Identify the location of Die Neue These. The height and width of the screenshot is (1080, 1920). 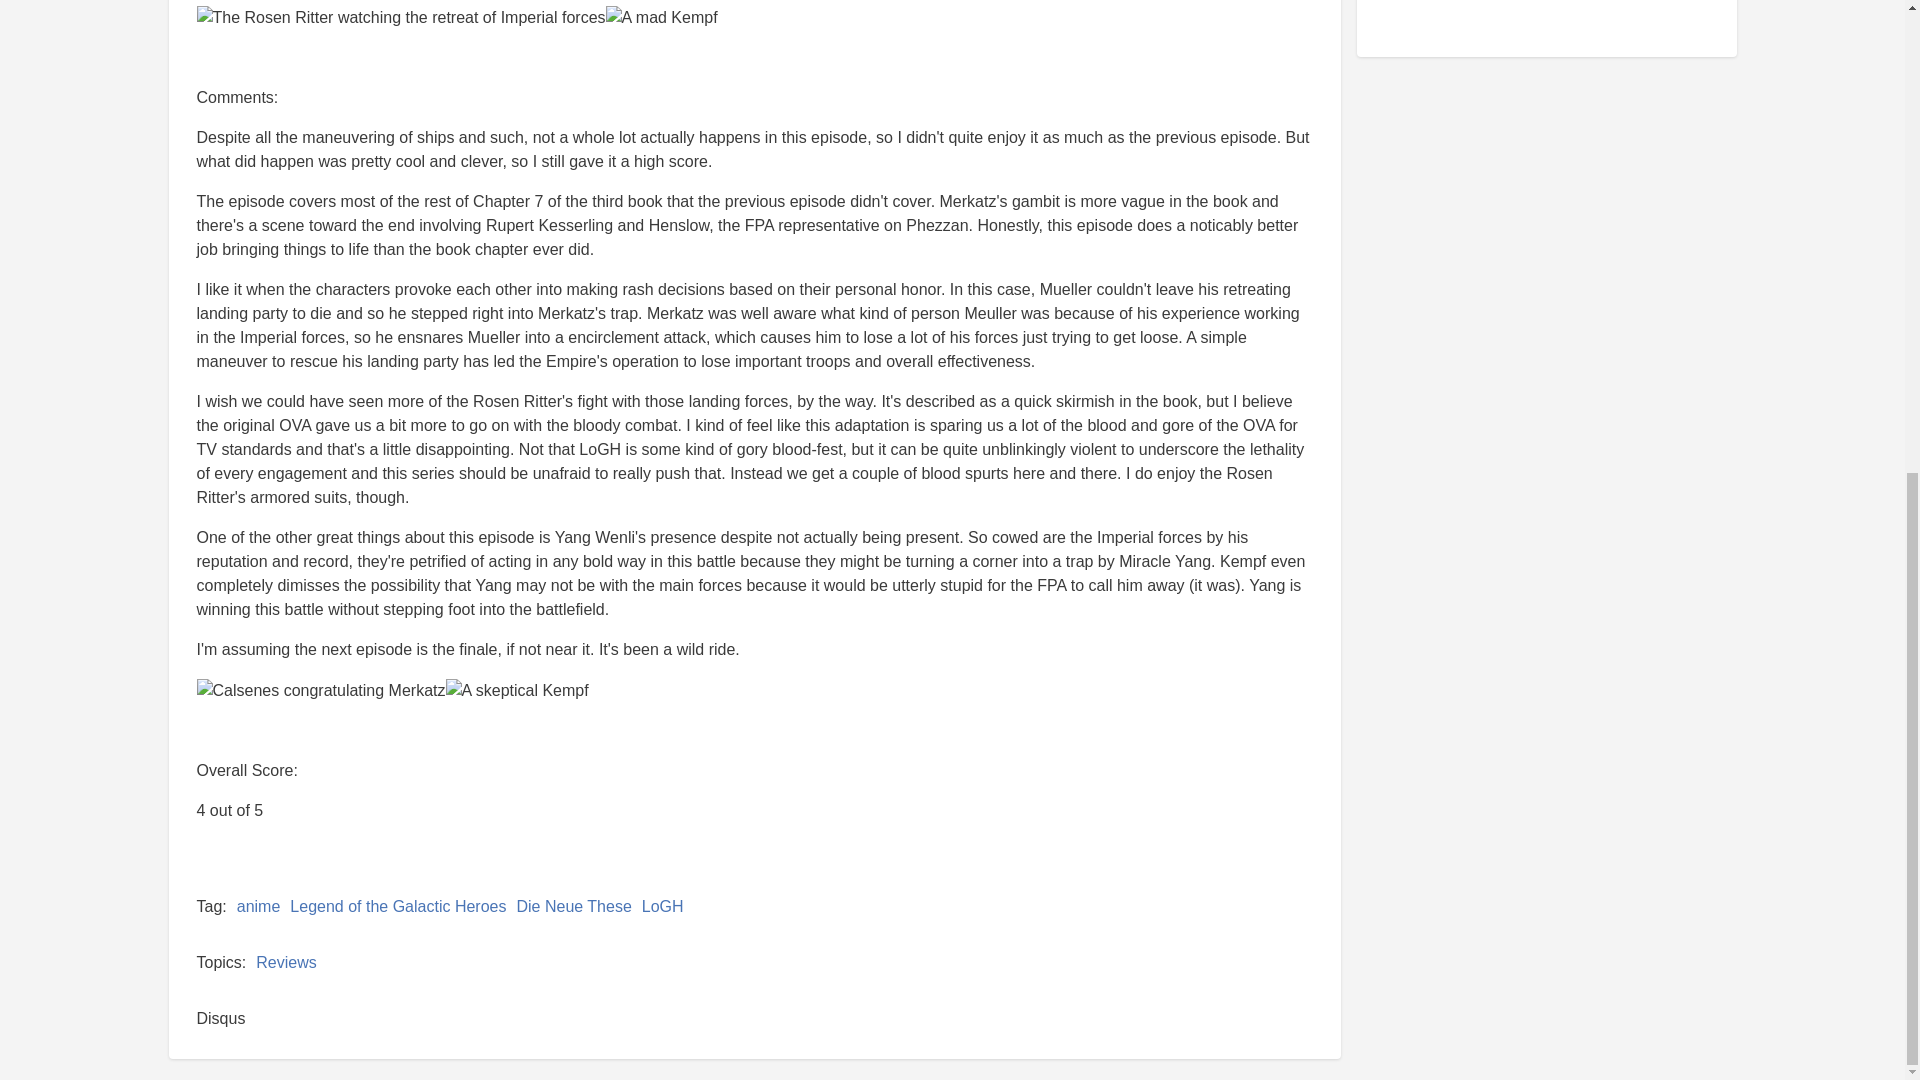
(574, 906).